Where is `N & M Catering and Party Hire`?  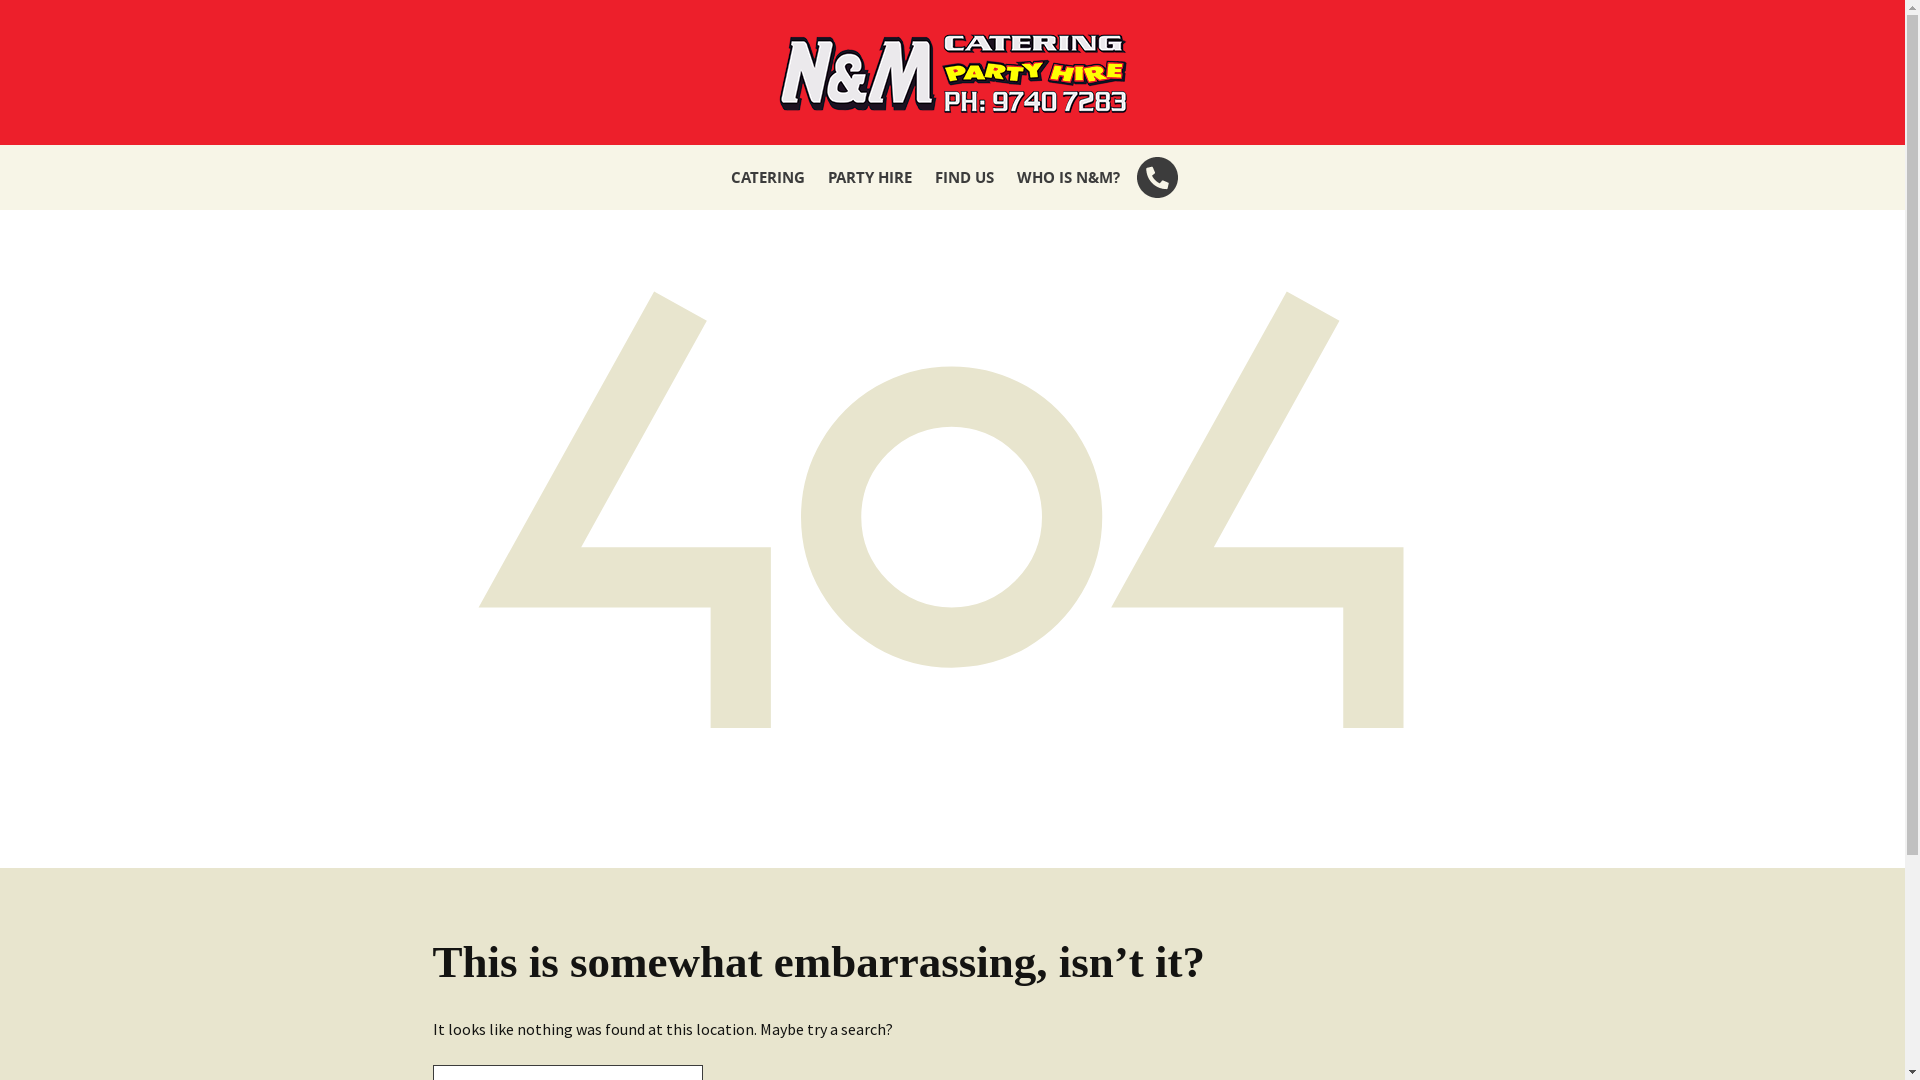 N & M Catering and Party Hire is located at coordinates (952, 72).